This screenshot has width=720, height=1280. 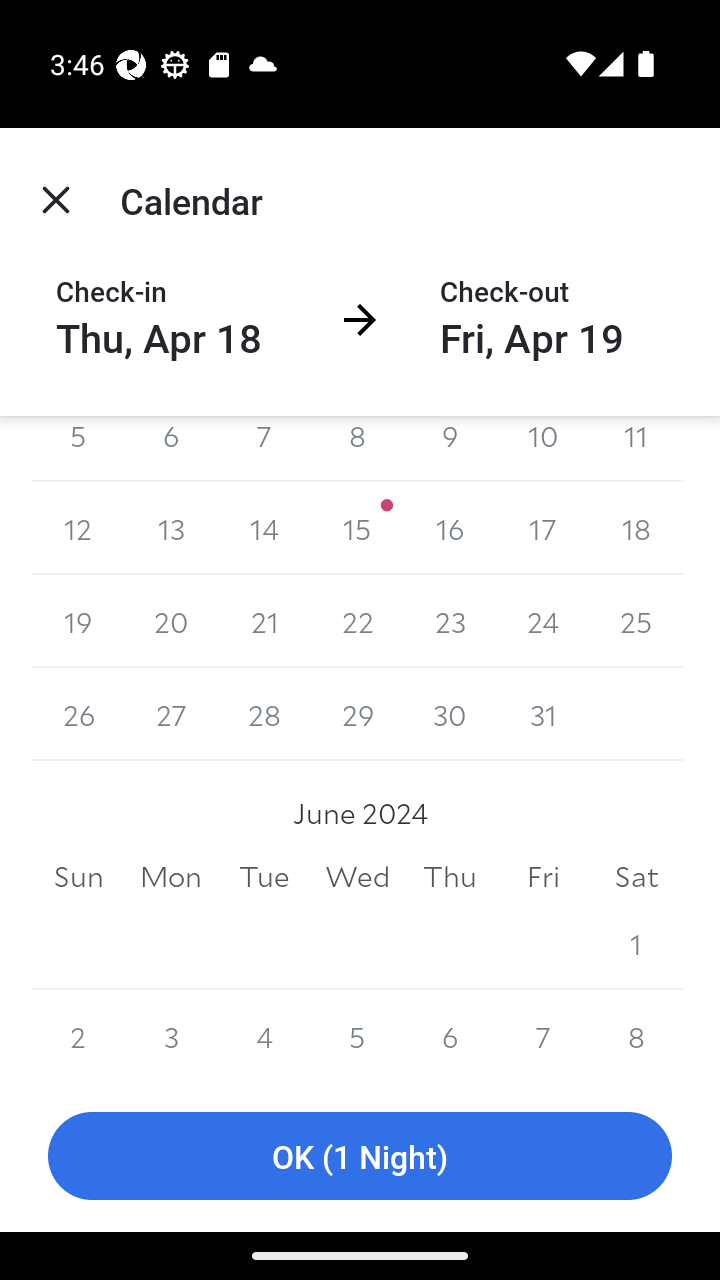 What do you see at coordinates (542, 528) in the screenshot?
I see `17 17 May 2024` at bounding box center [542, 528].